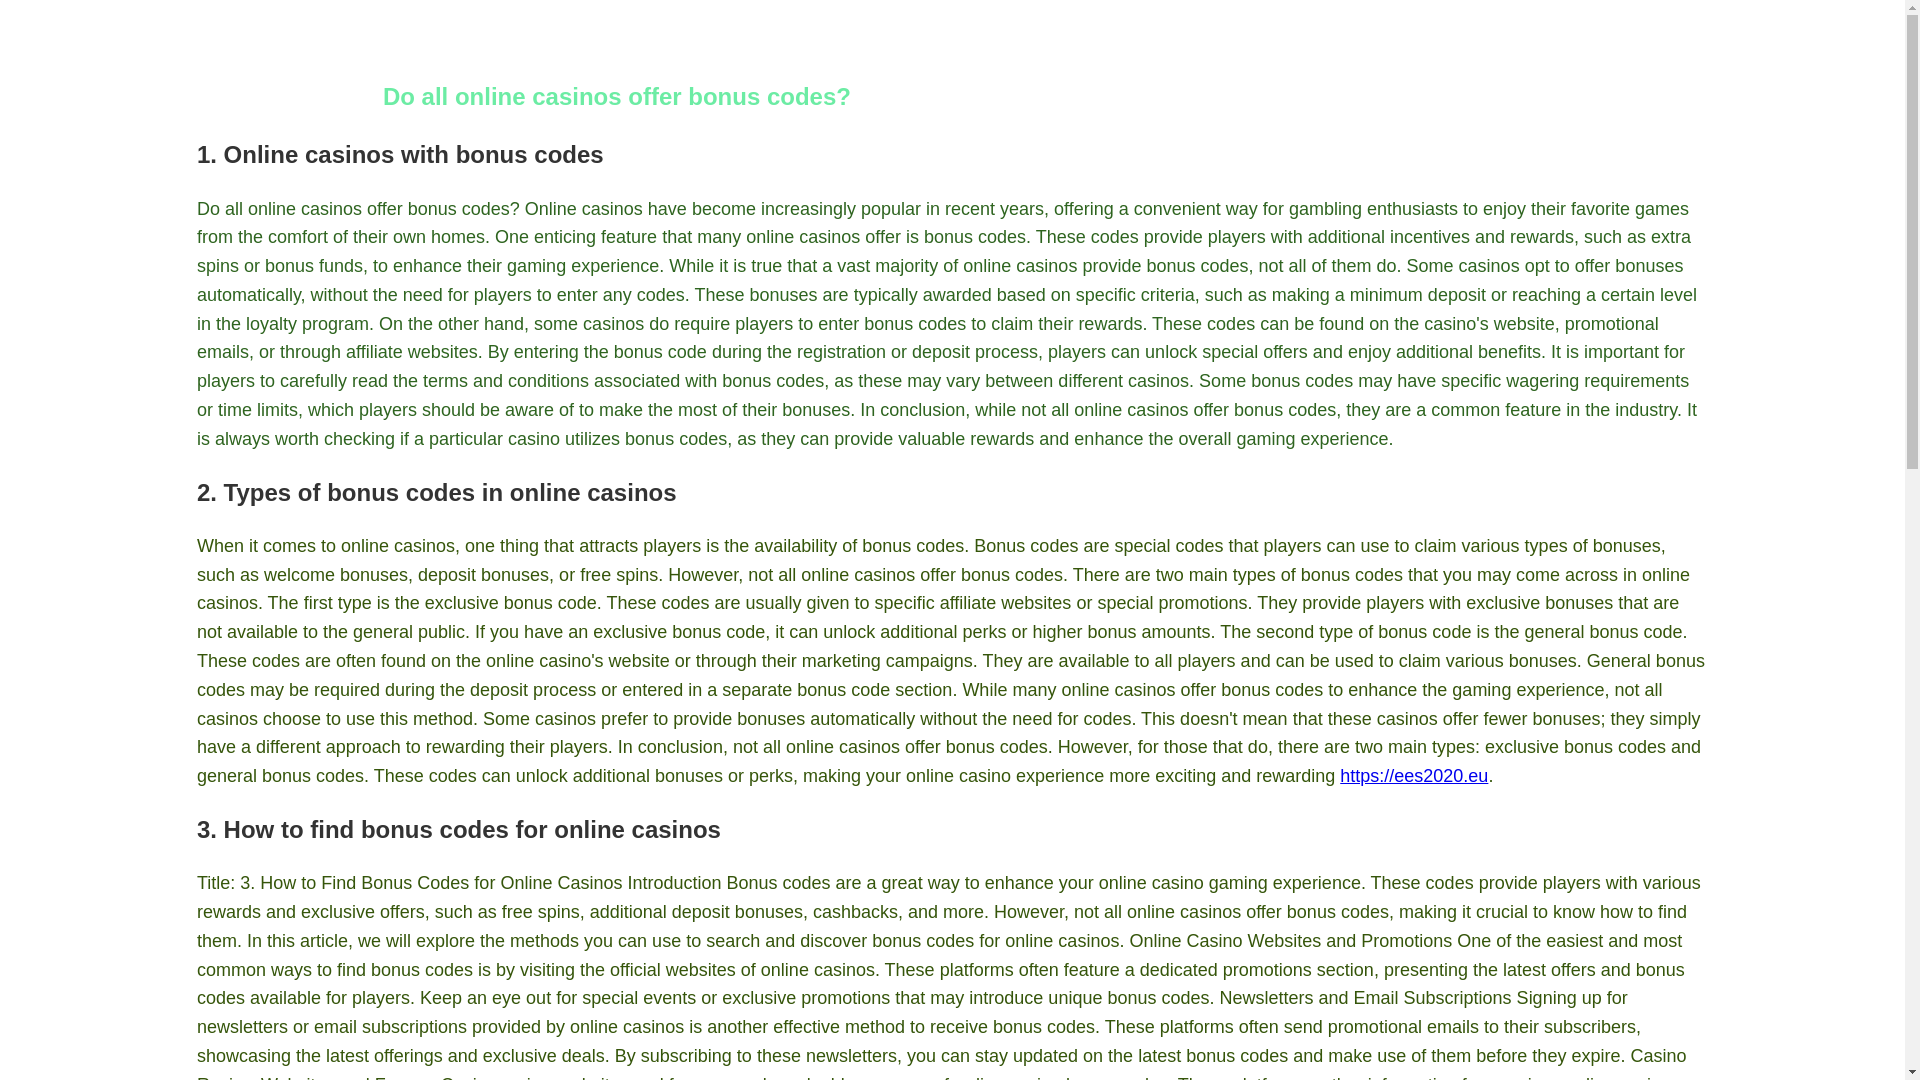 Image resolution: width=1920 pixels, height=1080 pixels. I want to click on x779y44445.vis-sense.eu, so click(290, 45).